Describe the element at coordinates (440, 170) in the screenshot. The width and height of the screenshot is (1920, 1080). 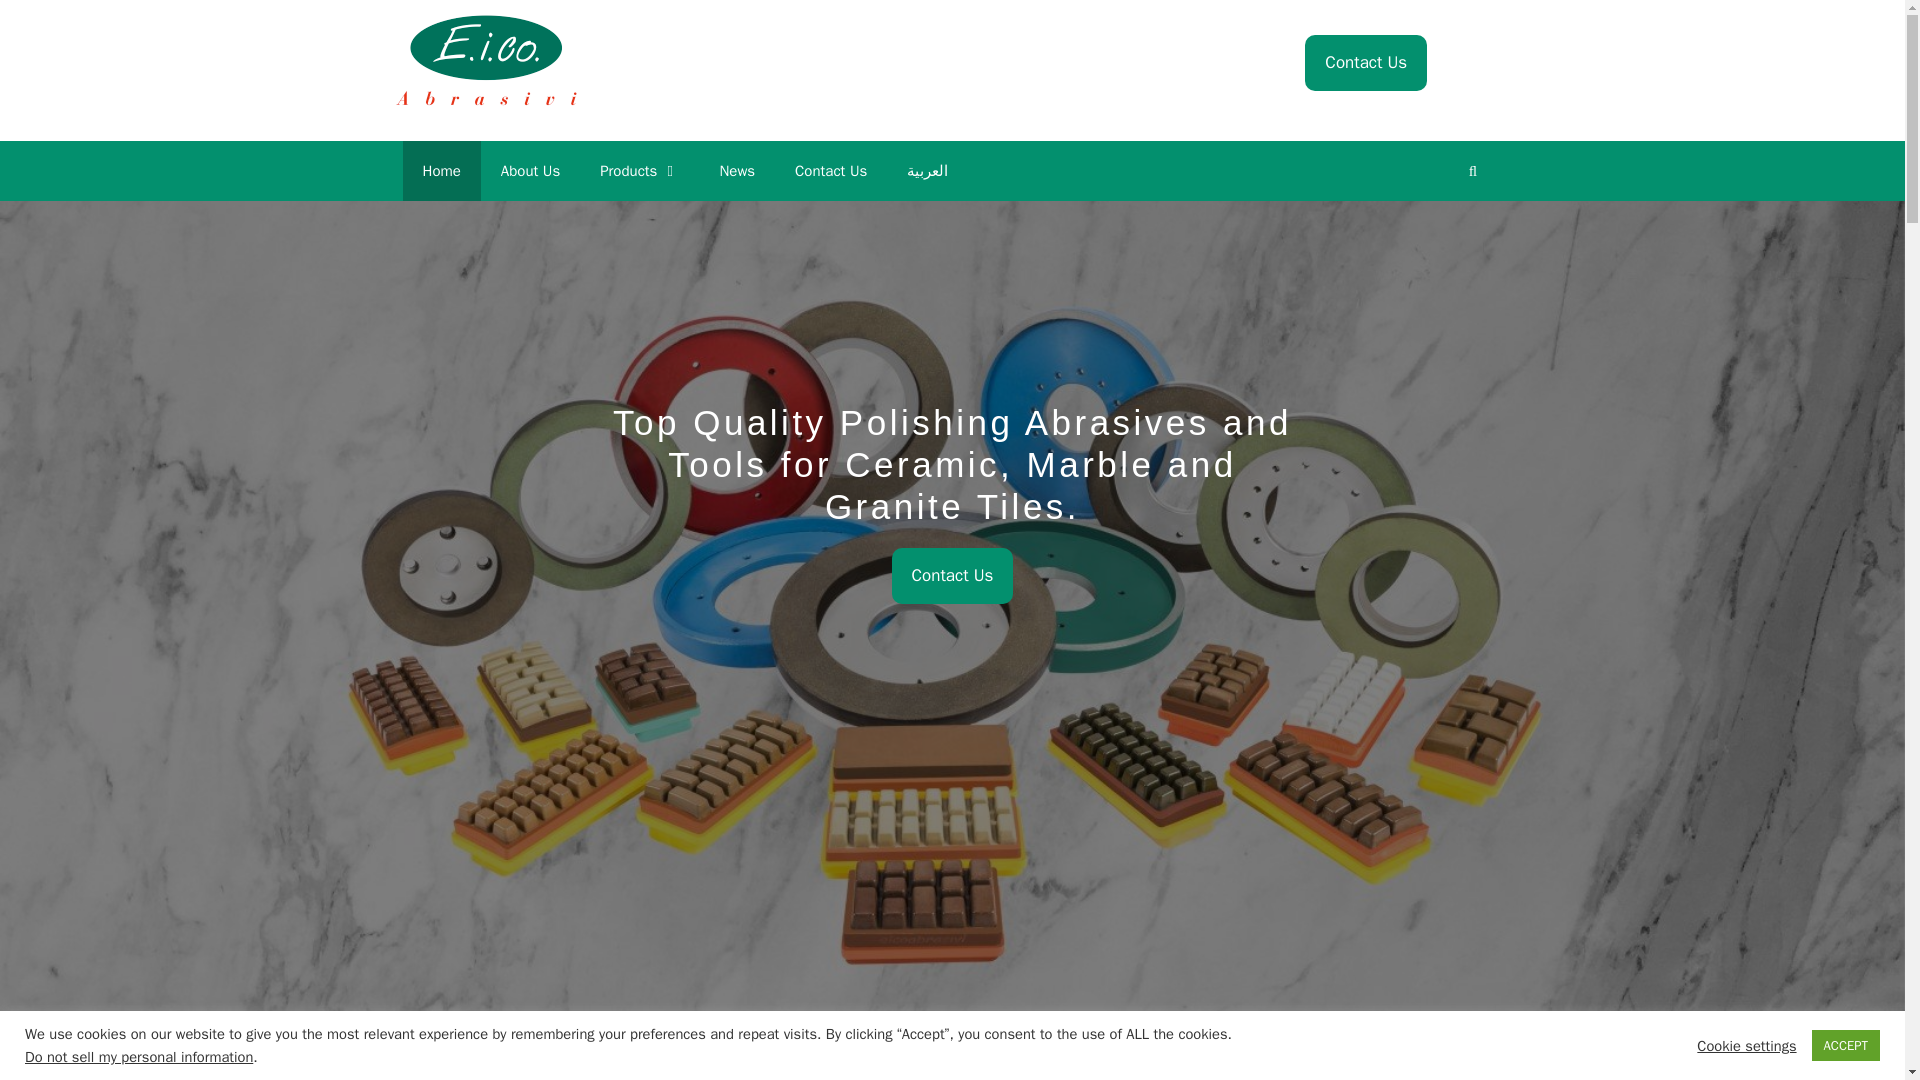
I see `Home` at that location.